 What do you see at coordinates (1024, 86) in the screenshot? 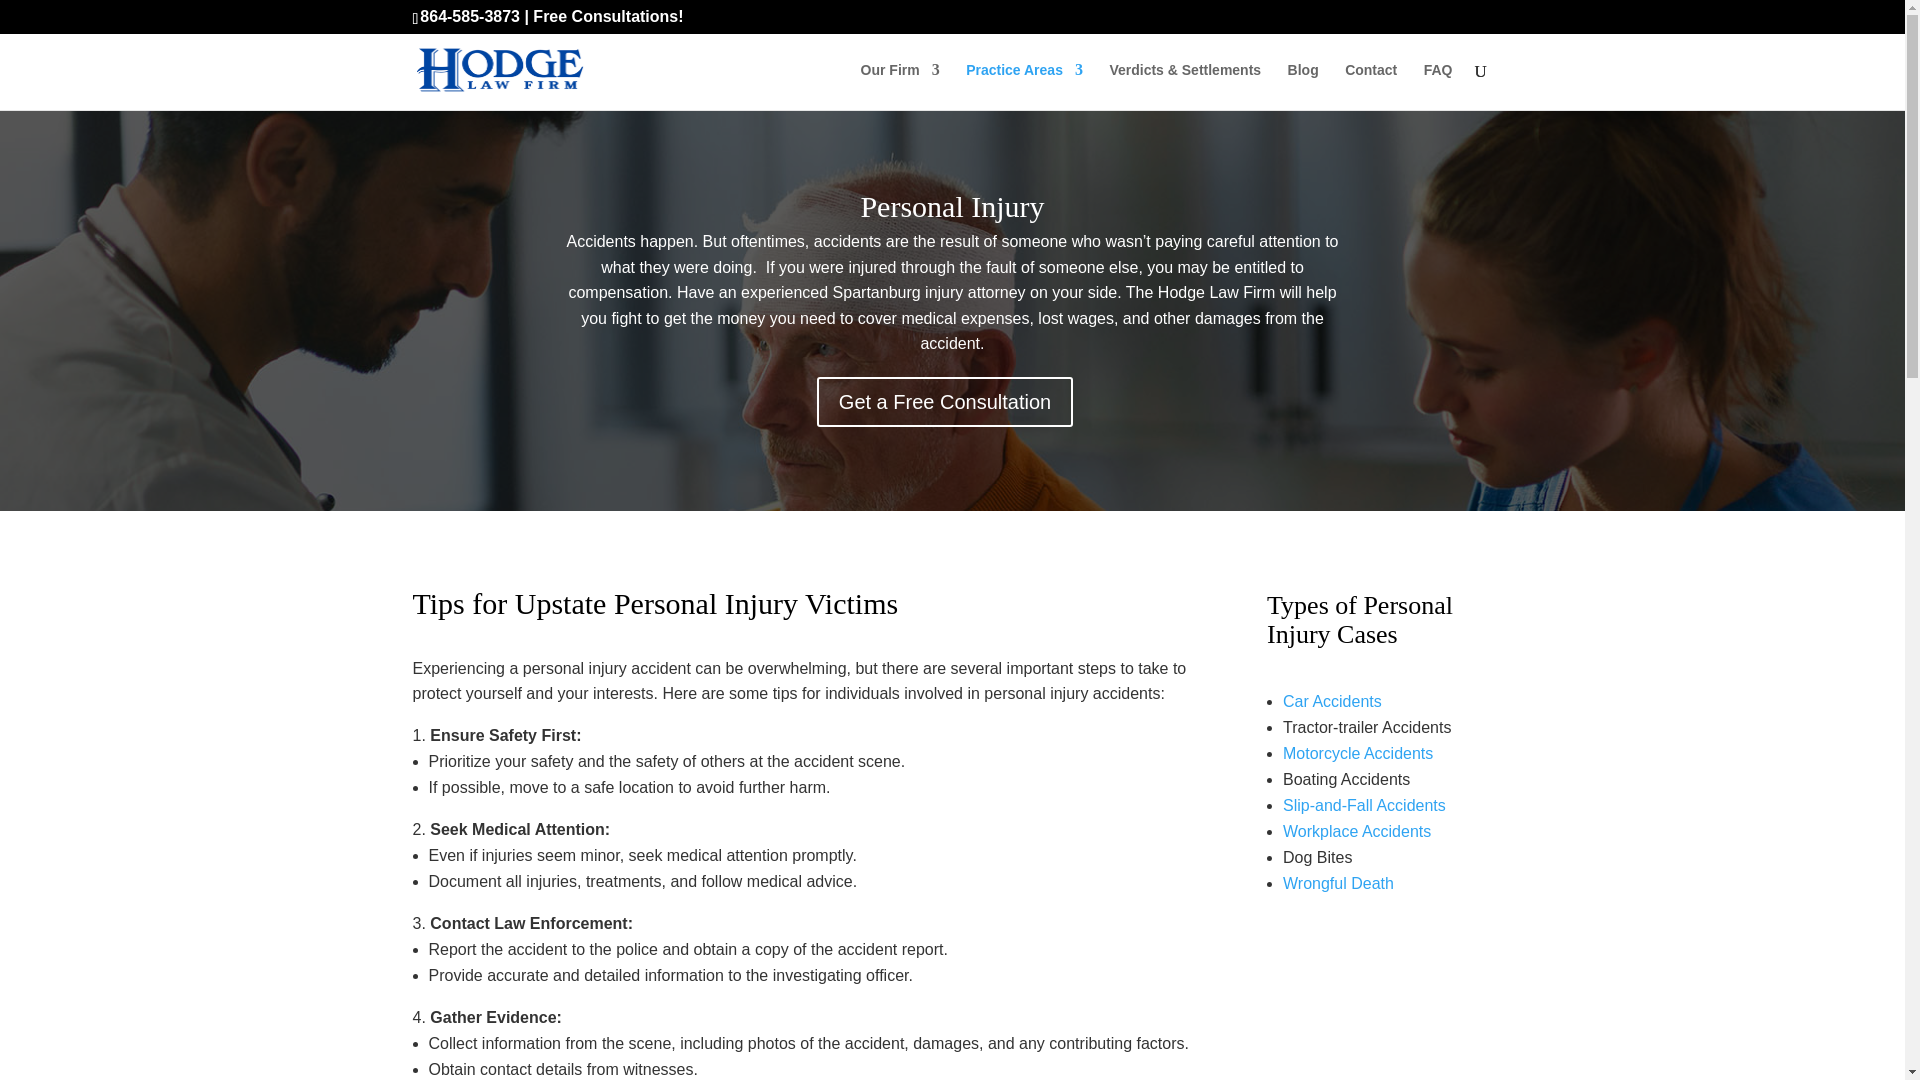
I see `Practice Areas` at bounding box center [1024, 86].